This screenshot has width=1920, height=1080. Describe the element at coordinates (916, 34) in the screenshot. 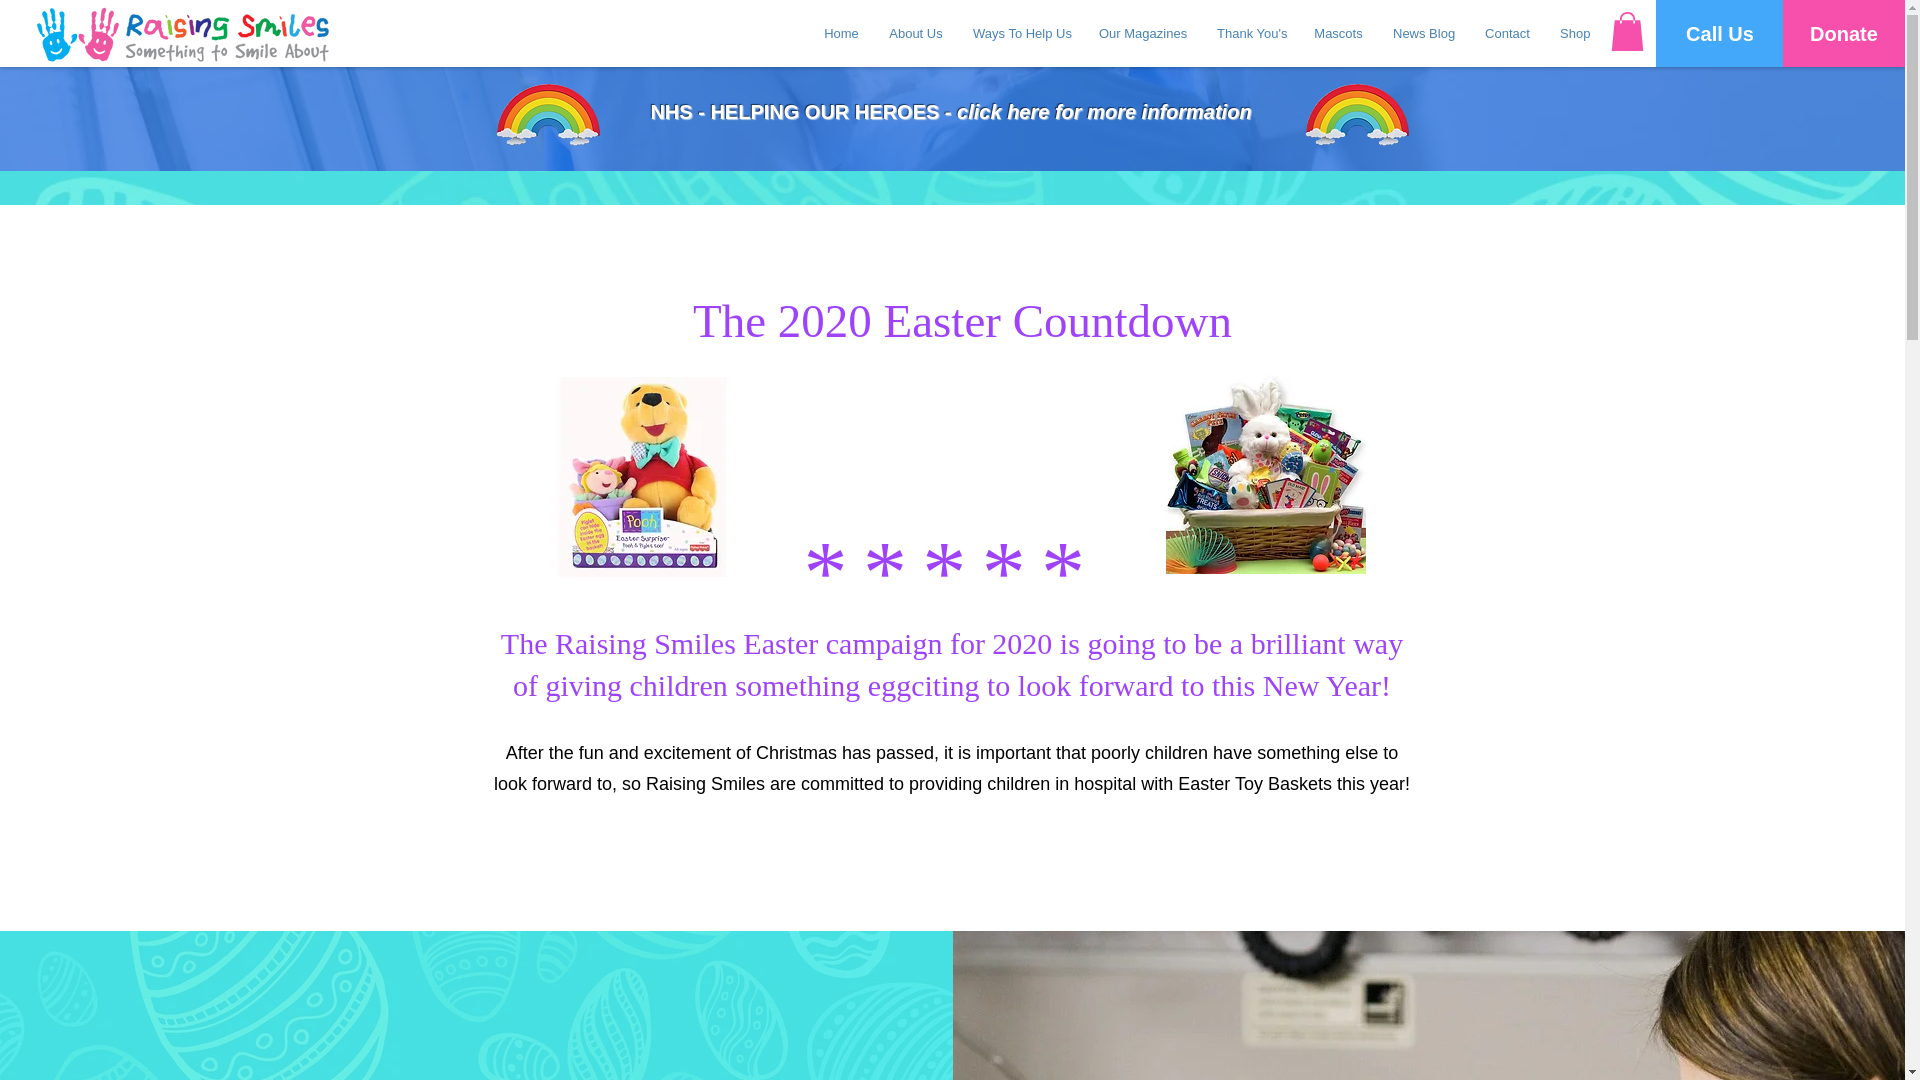

I see `About Us` at that location.